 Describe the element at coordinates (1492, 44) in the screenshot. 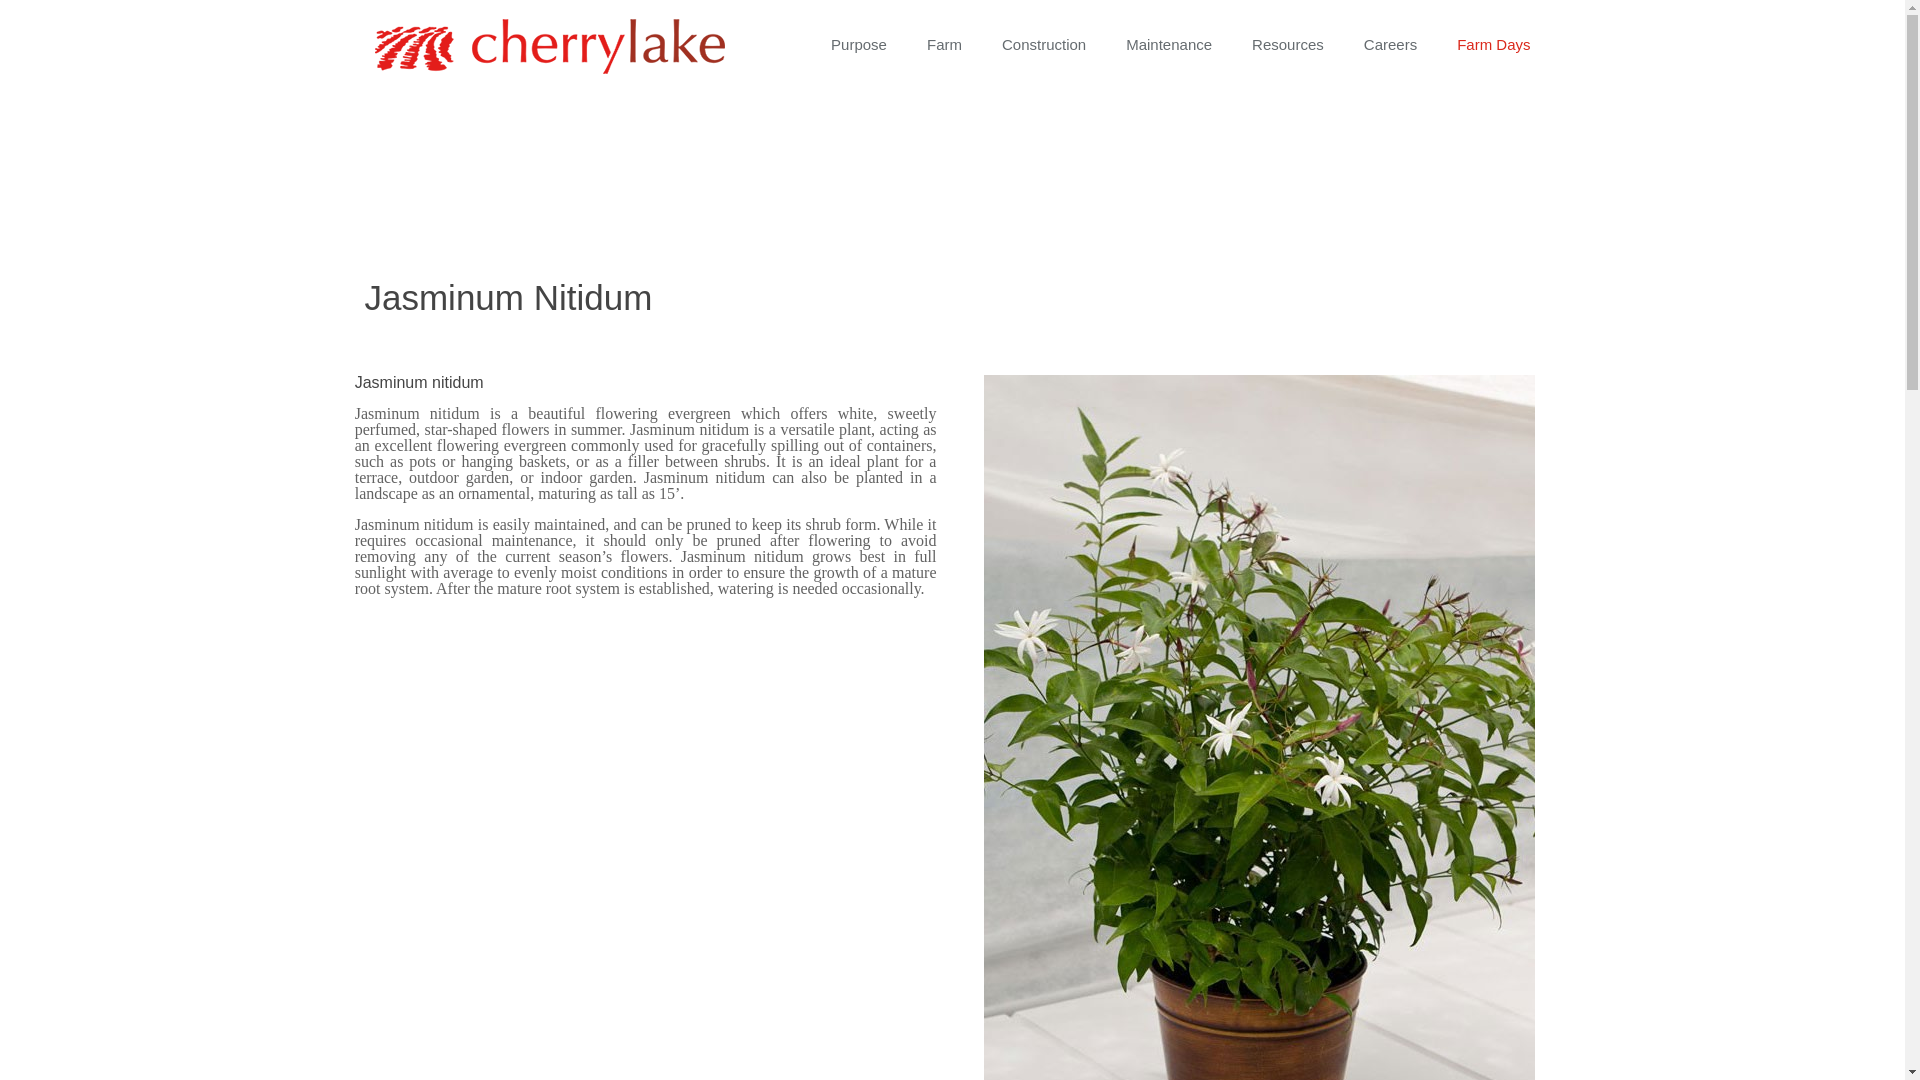

I see `Farm Days` at that location.